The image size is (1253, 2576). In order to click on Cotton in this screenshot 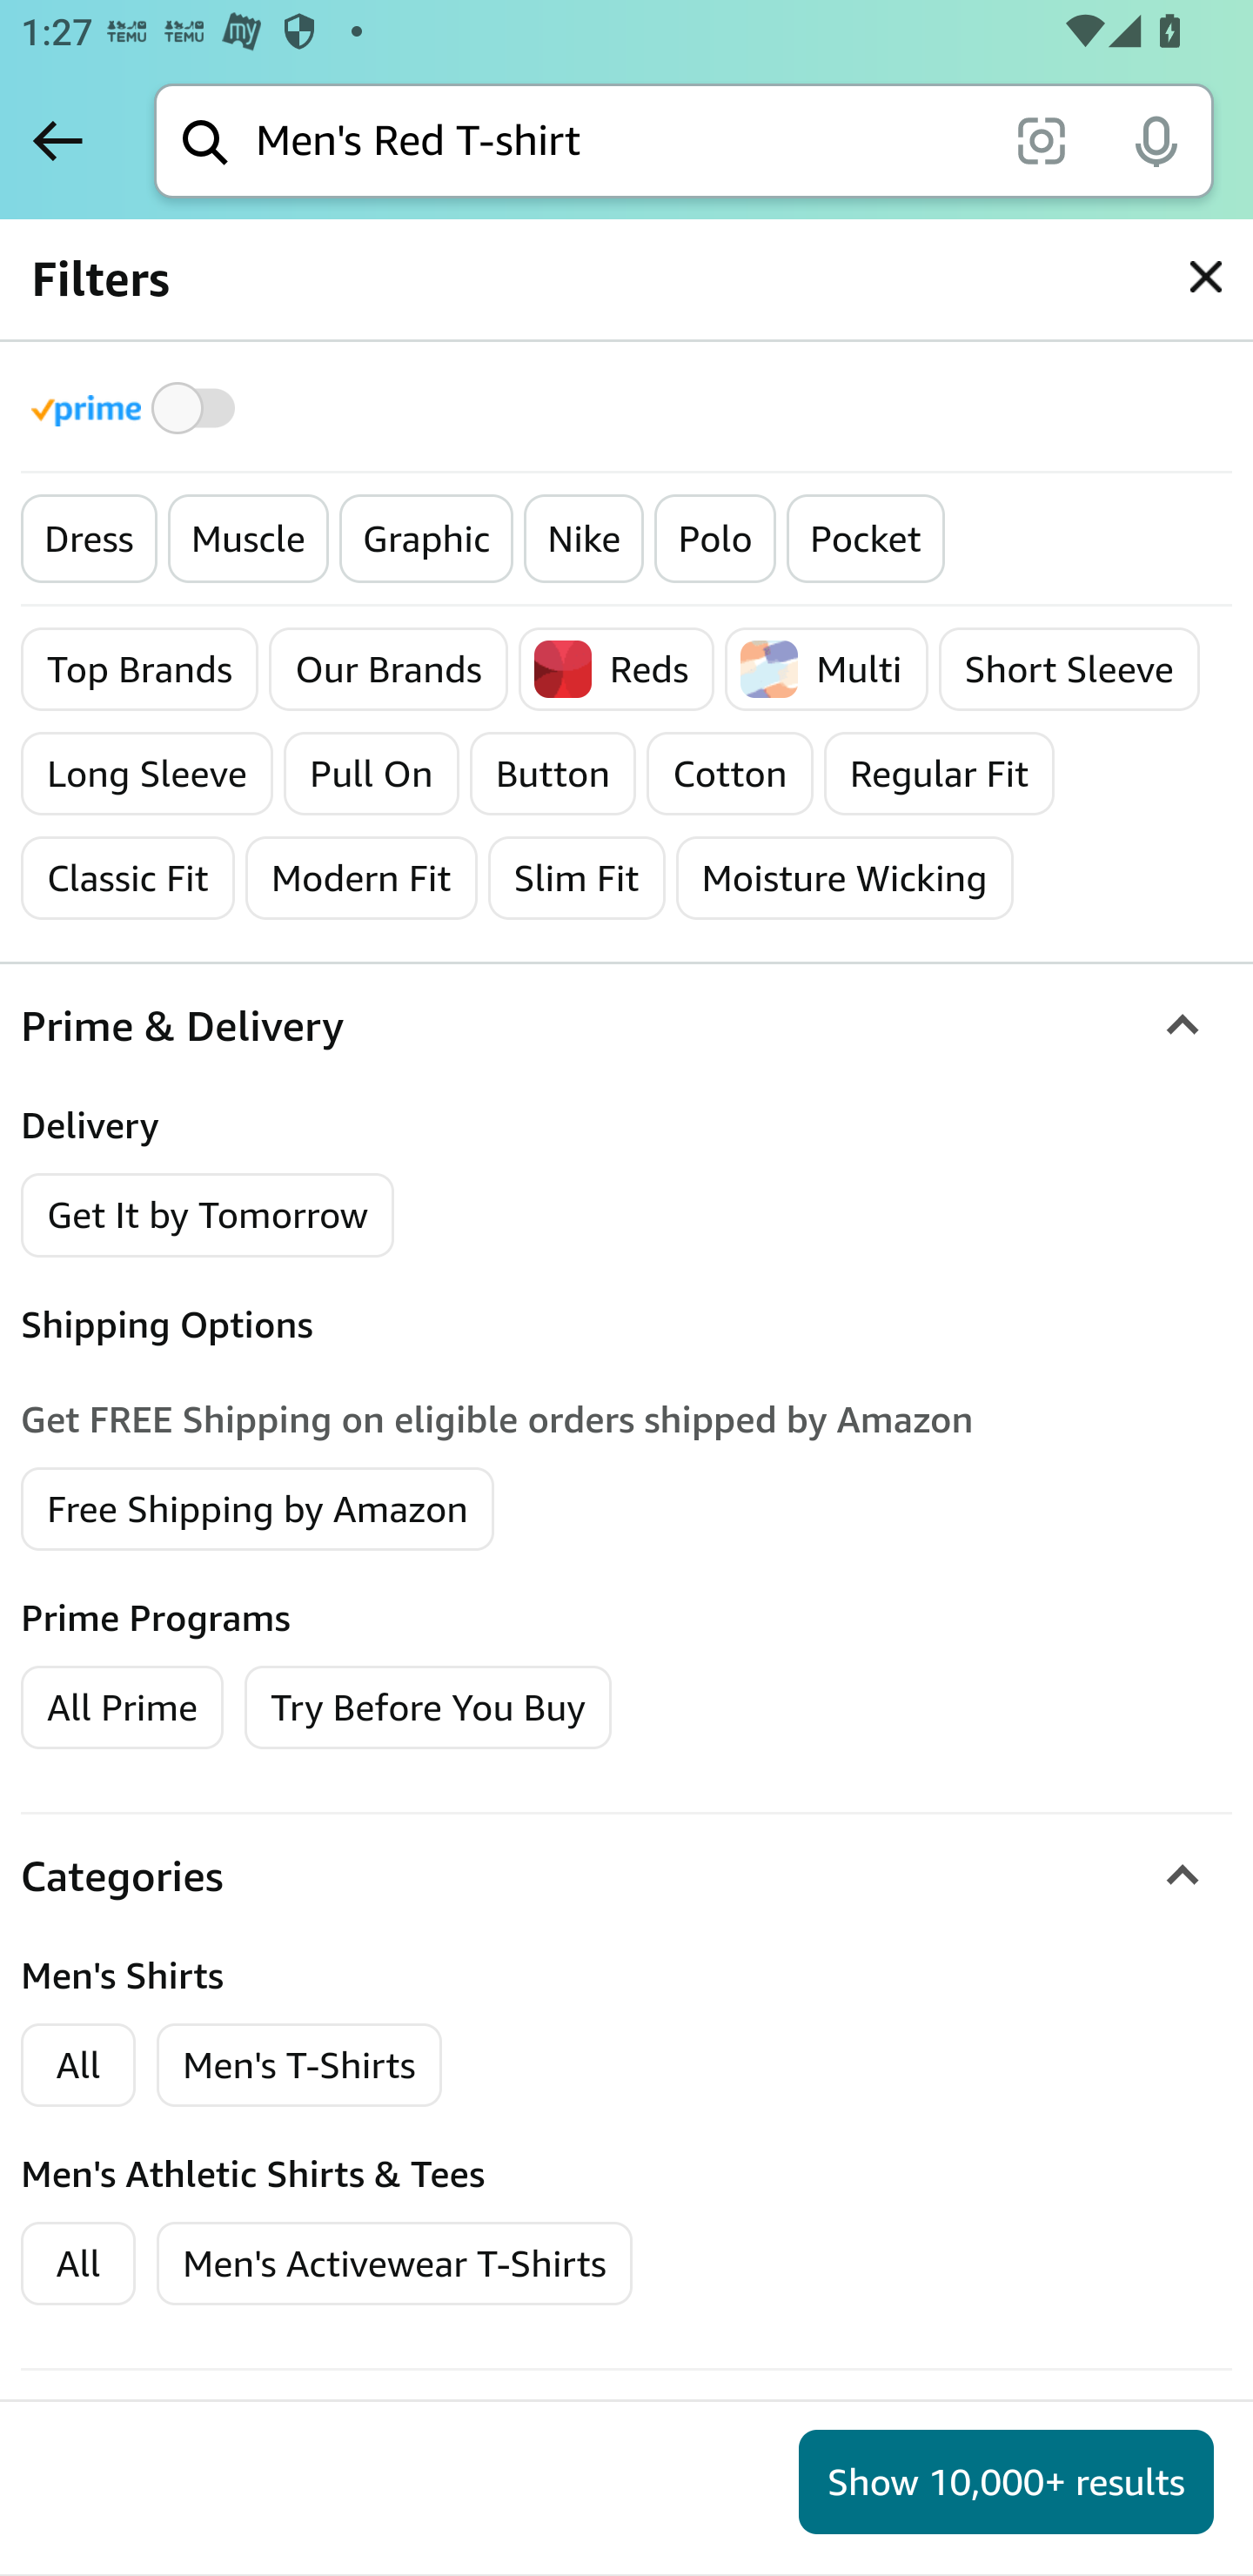, I will do `click(729, 774)`.